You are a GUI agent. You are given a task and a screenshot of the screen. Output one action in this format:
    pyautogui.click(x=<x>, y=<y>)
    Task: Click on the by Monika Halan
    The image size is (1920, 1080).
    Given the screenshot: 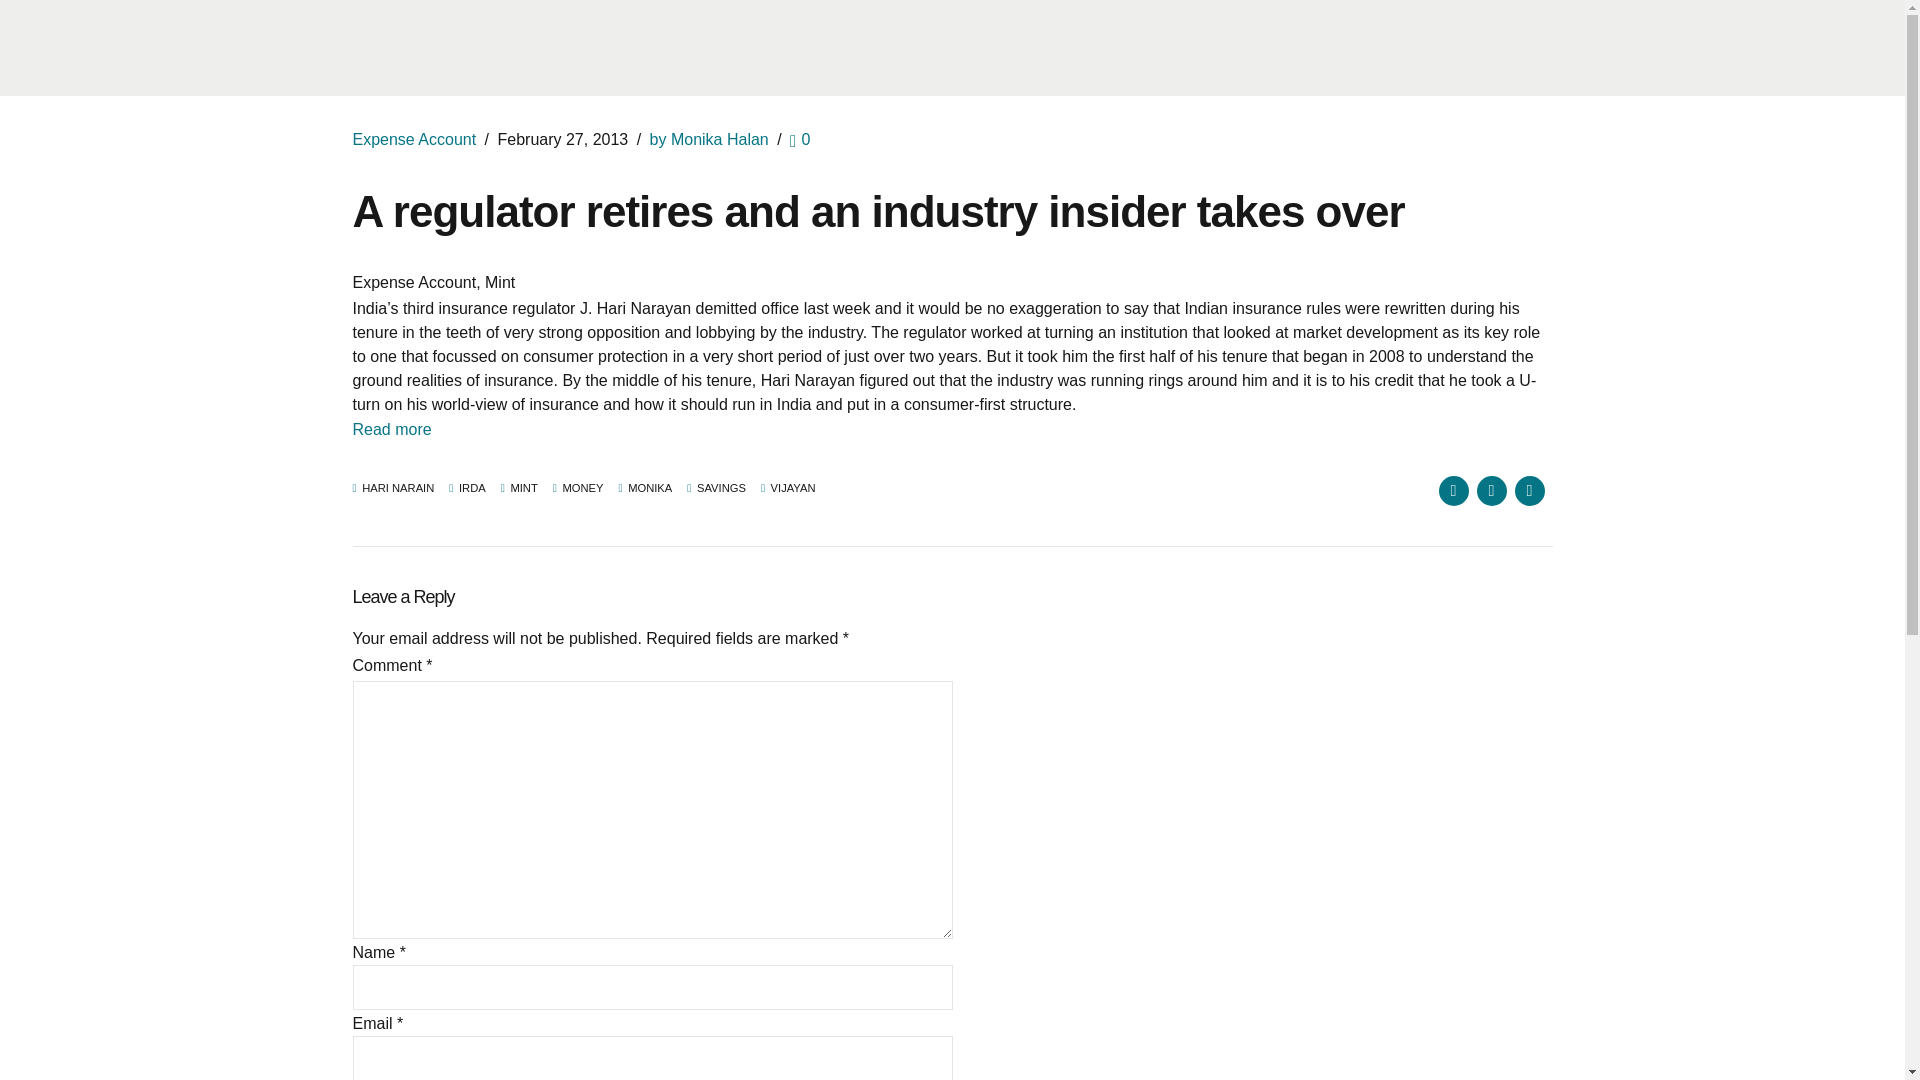 What is the action you would take?
    pyautogui.click(x=710, y=138)
    